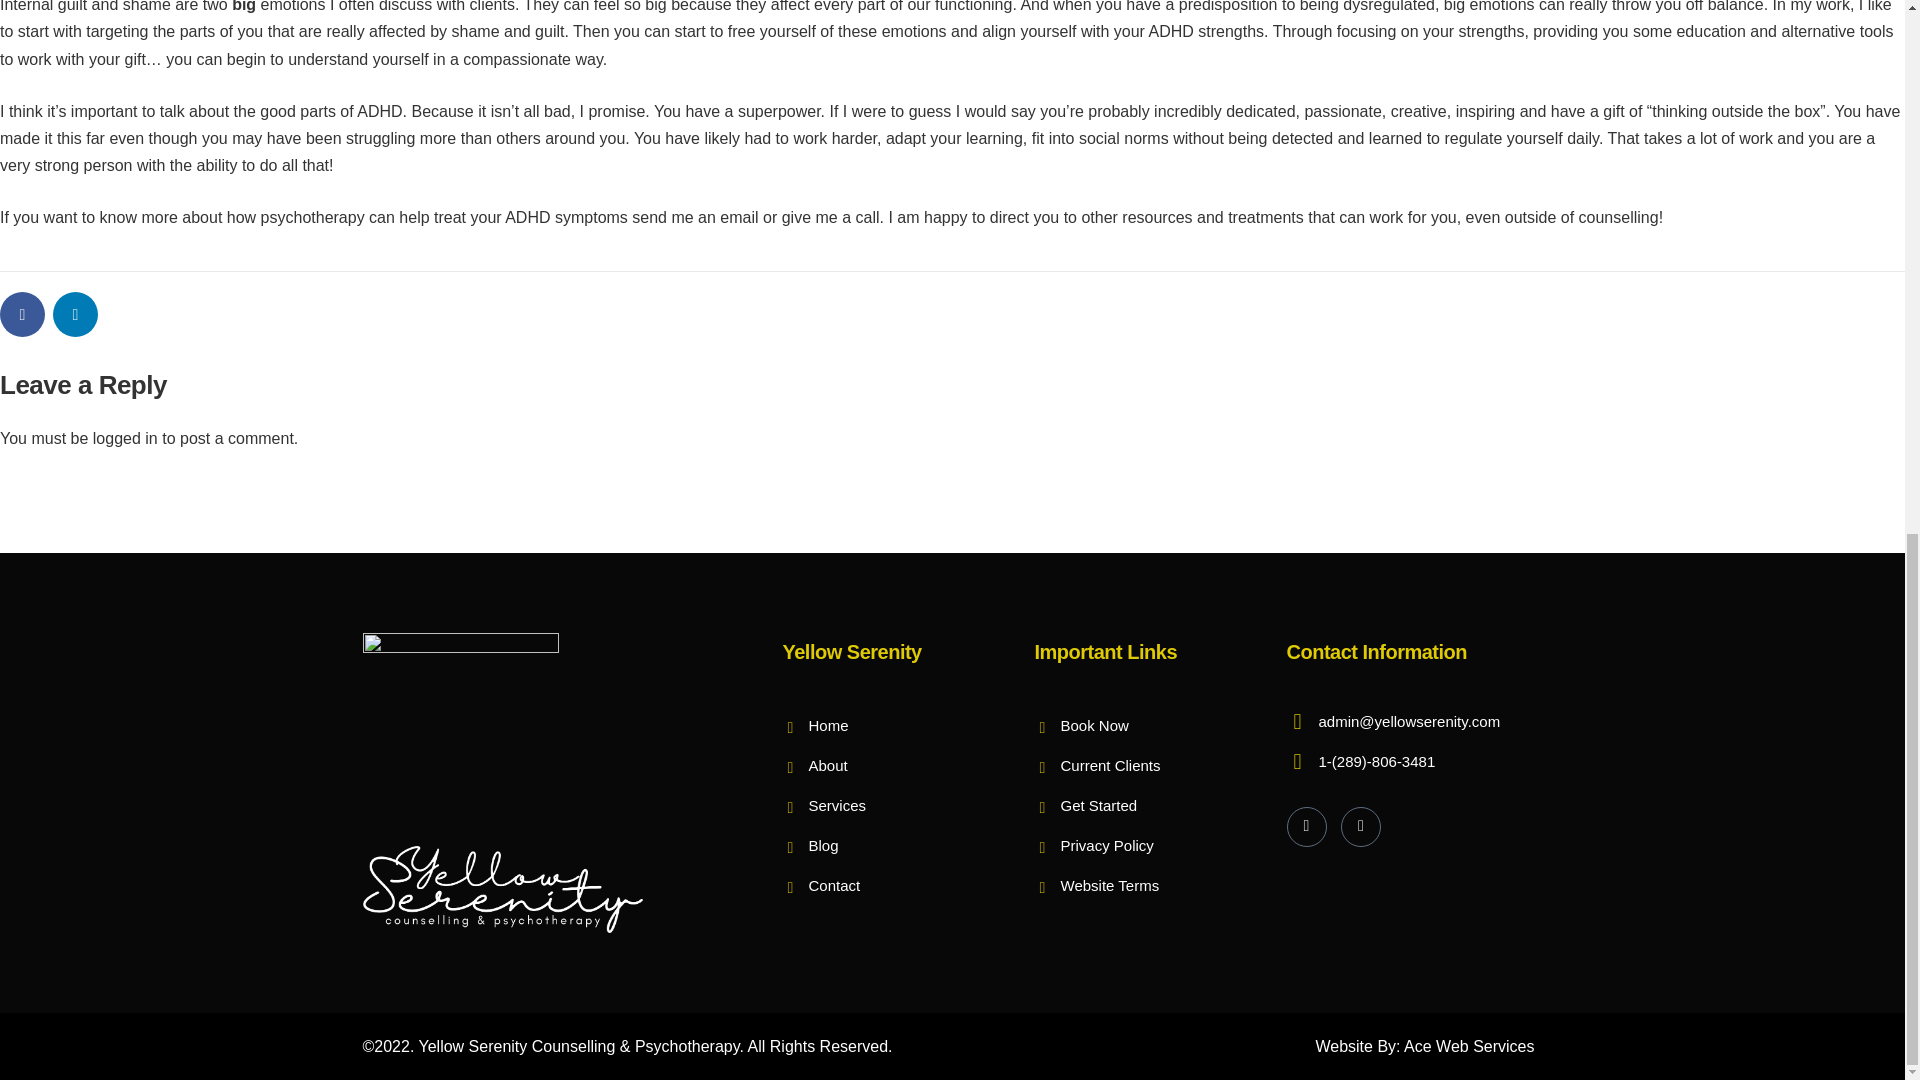  I want to click on Share on Facebook, so click(22, 314).